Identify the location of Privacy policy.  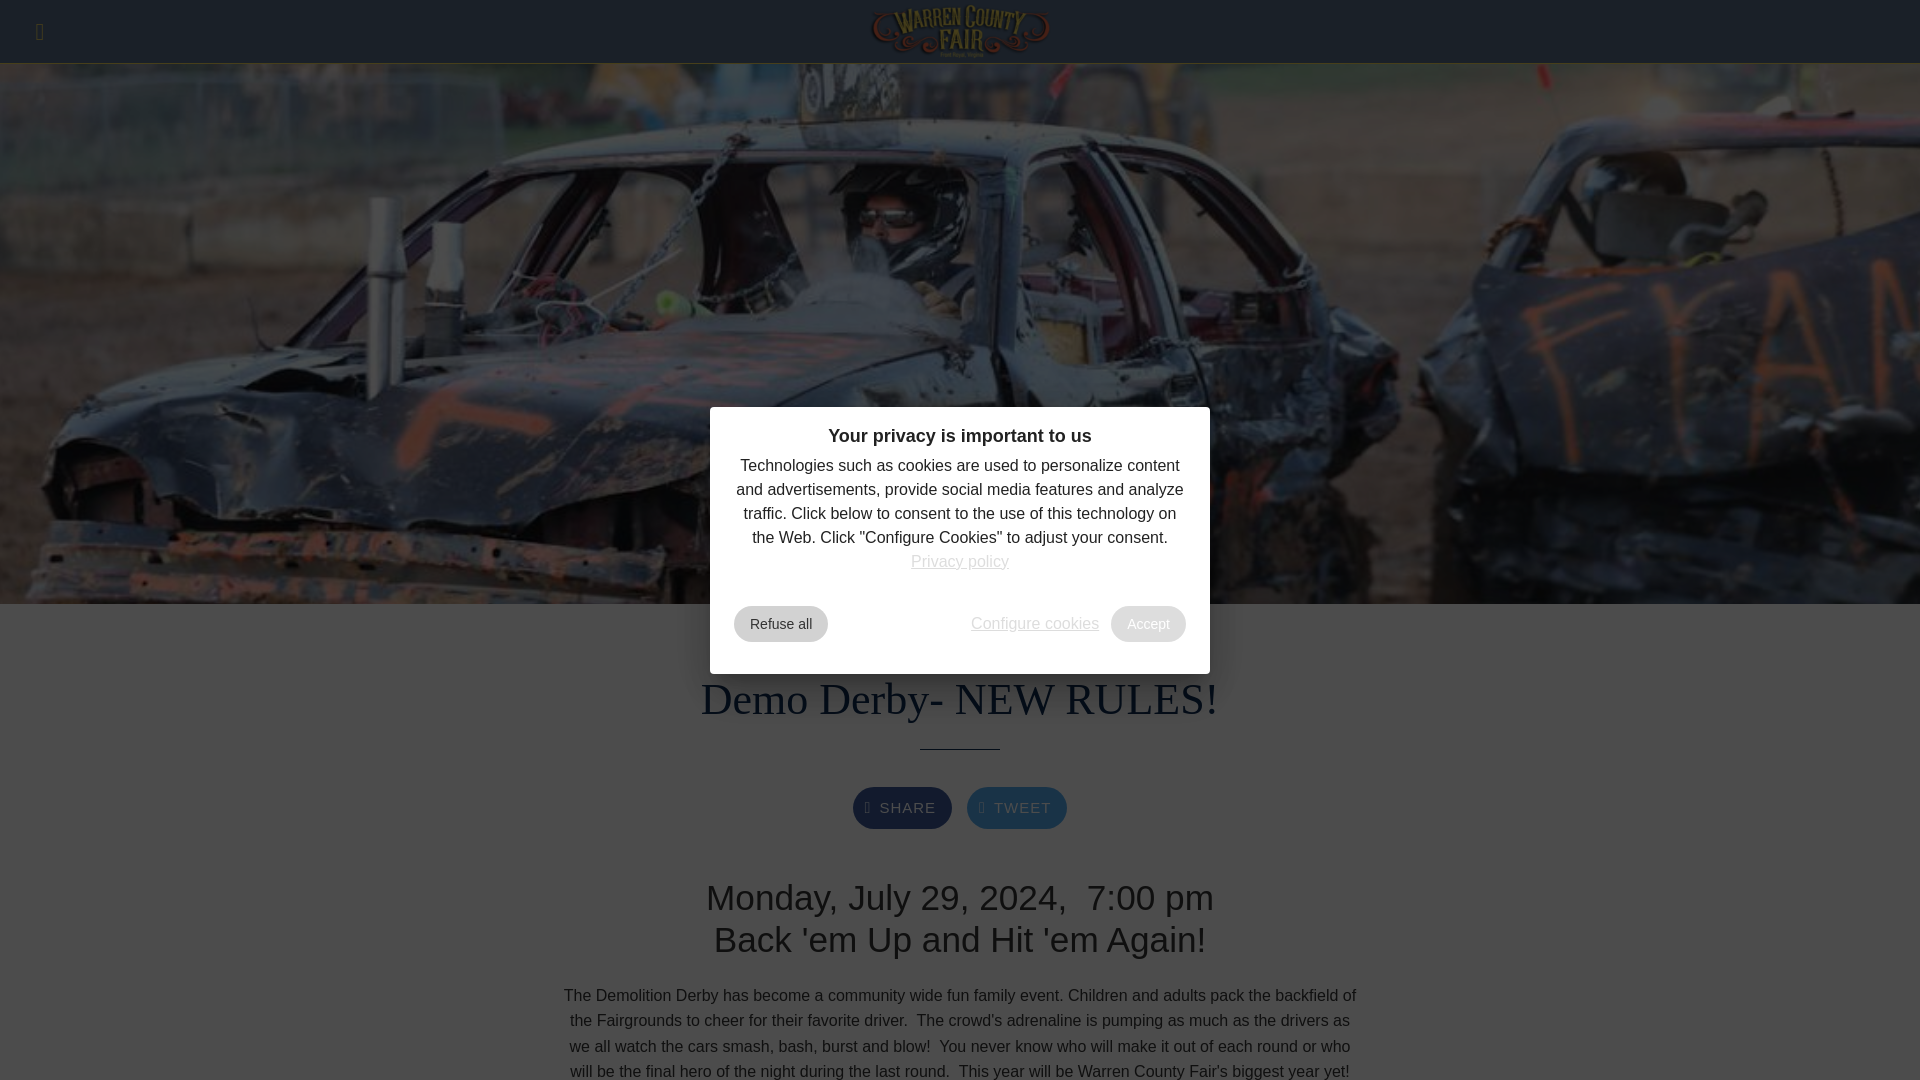
(960, 560).